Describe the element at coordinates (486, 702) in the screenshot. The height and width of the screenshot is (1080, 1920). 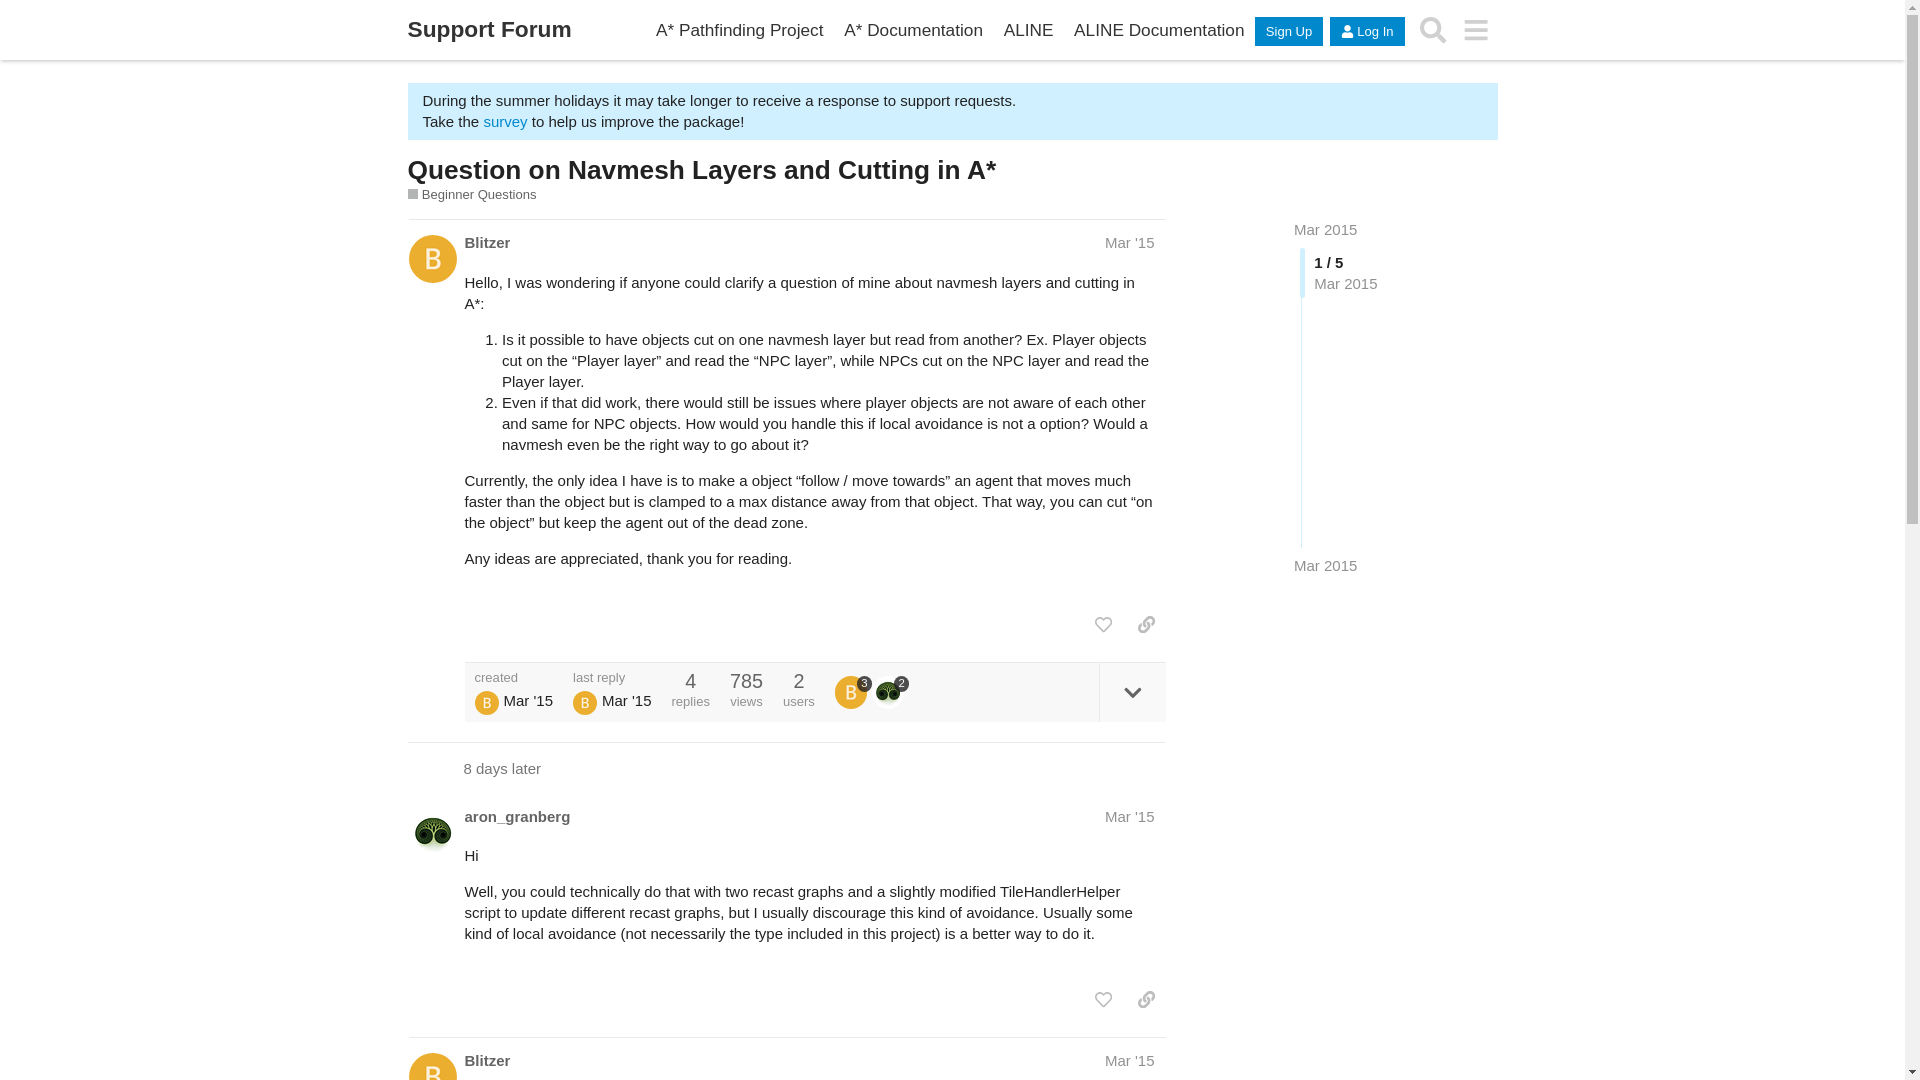
I see `Gpguyperson` at that location.